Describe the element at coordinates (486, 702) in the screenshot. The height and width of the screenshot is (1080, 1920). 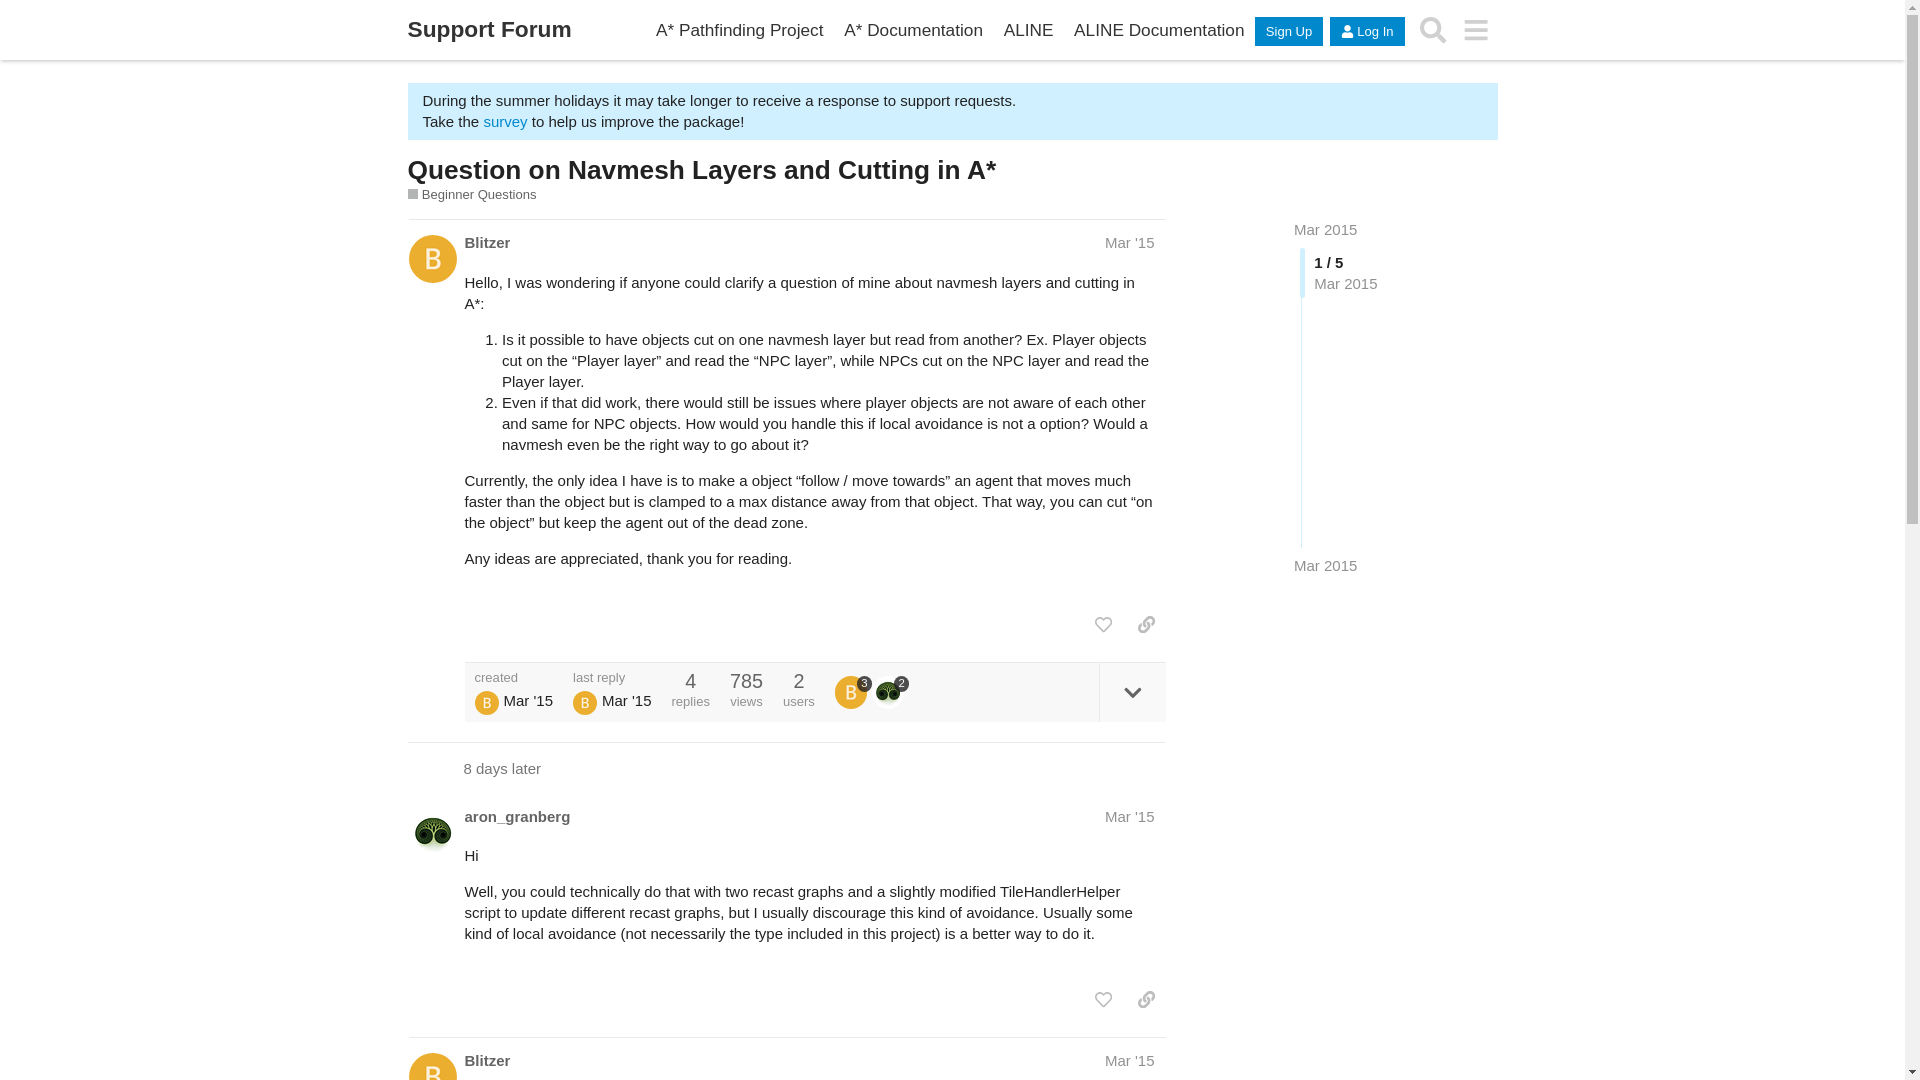
I see `Gpguyperson` at that location.